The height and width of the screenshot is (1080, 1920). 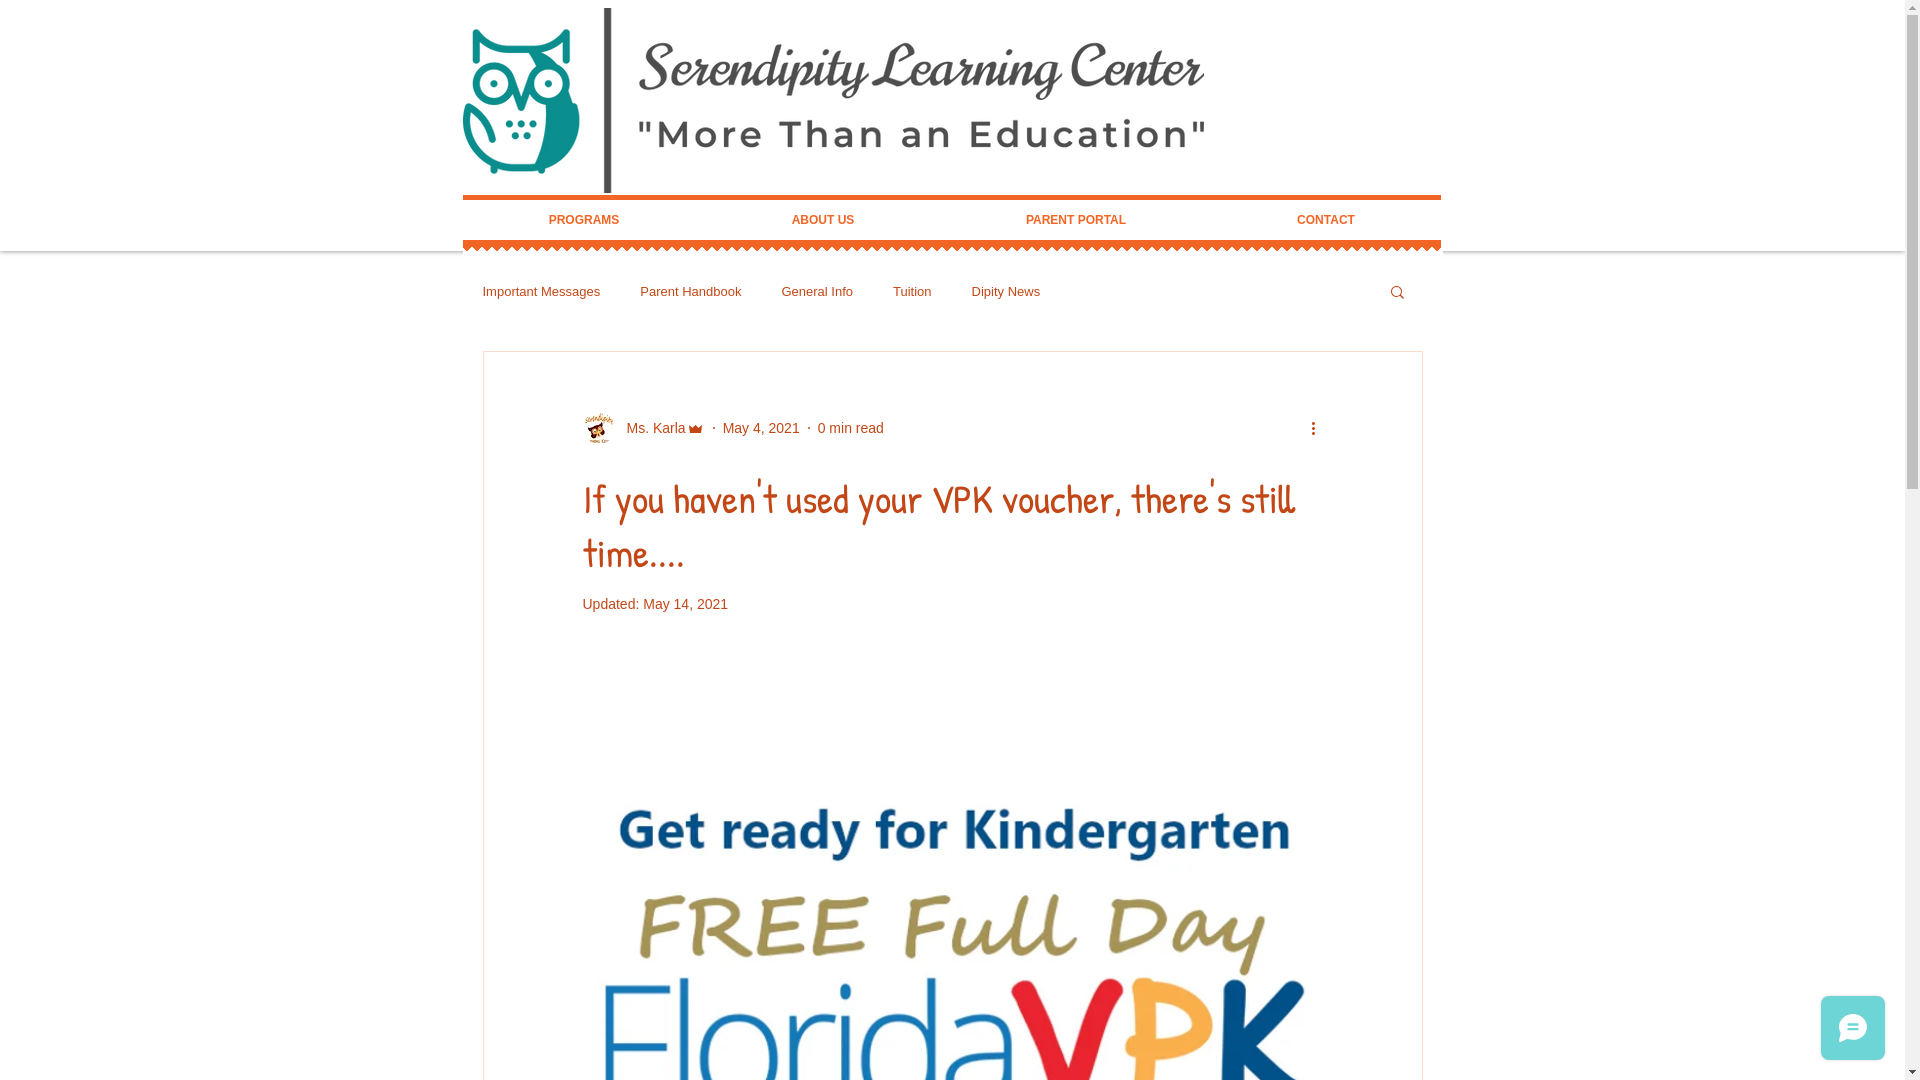 I want to click on Ms. Karla, so click(x=643, y=428).